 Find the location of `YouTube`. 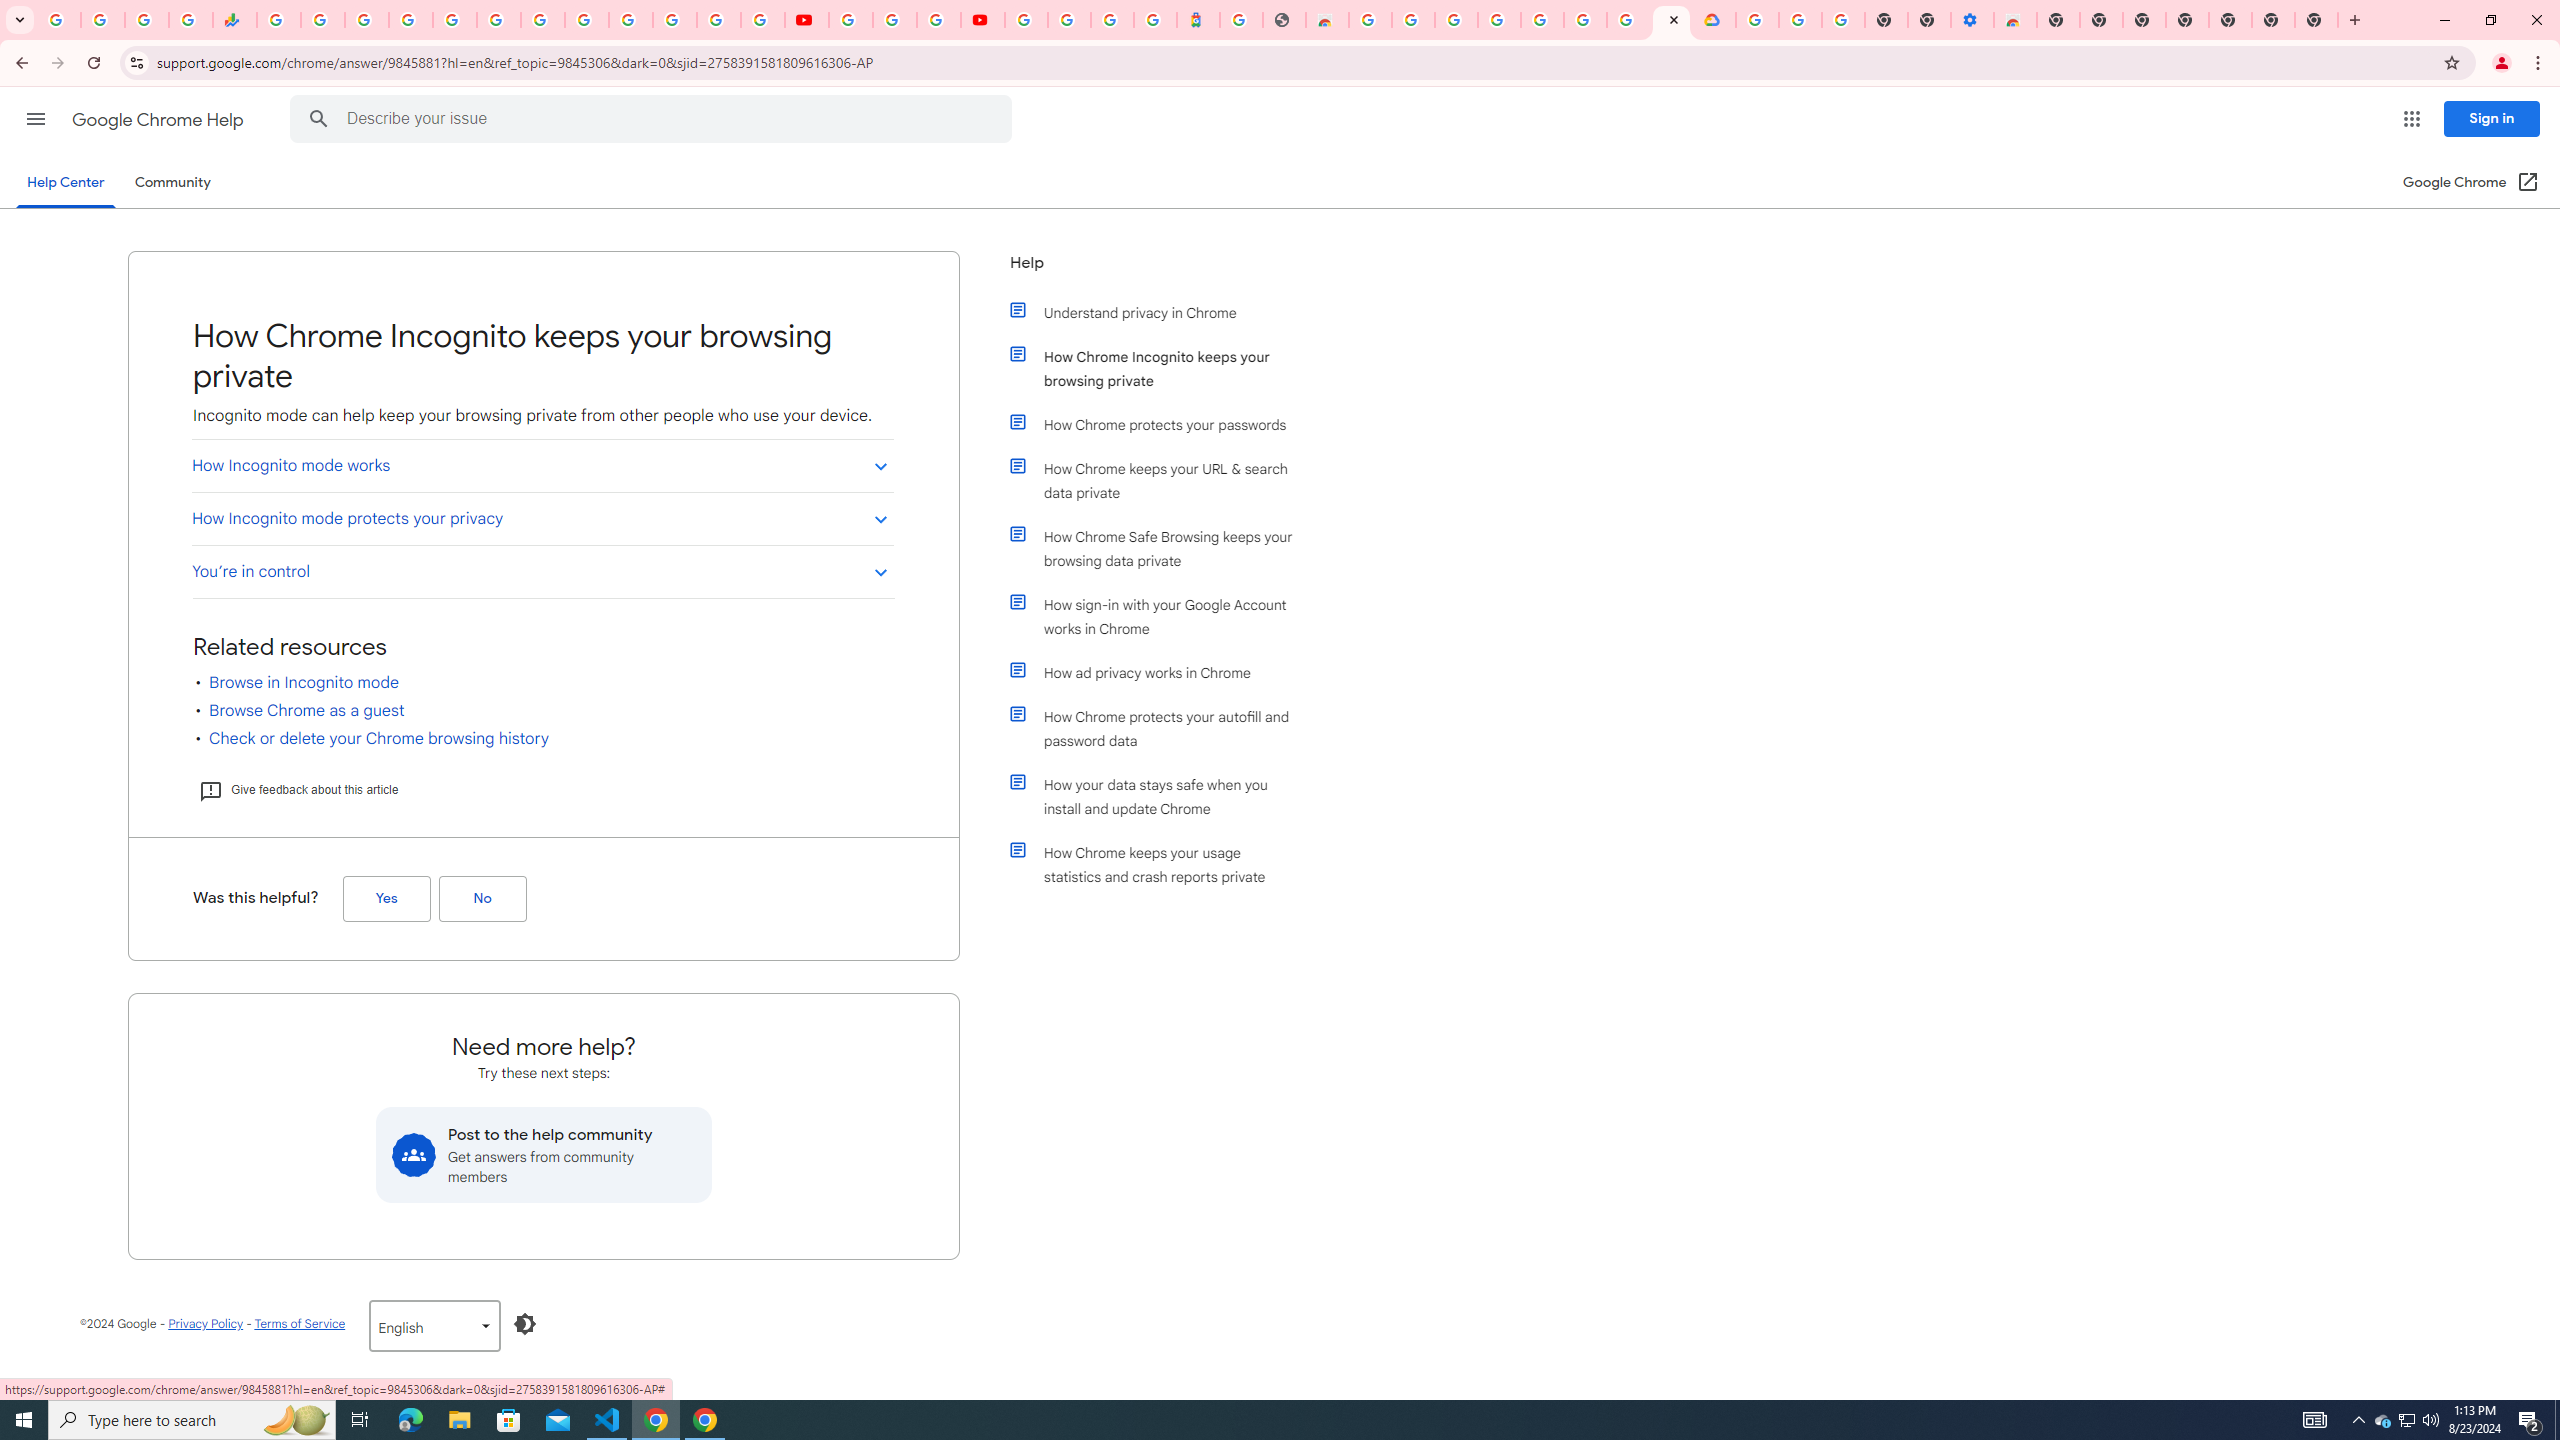

YouTube is located at coordinates (851, 20).